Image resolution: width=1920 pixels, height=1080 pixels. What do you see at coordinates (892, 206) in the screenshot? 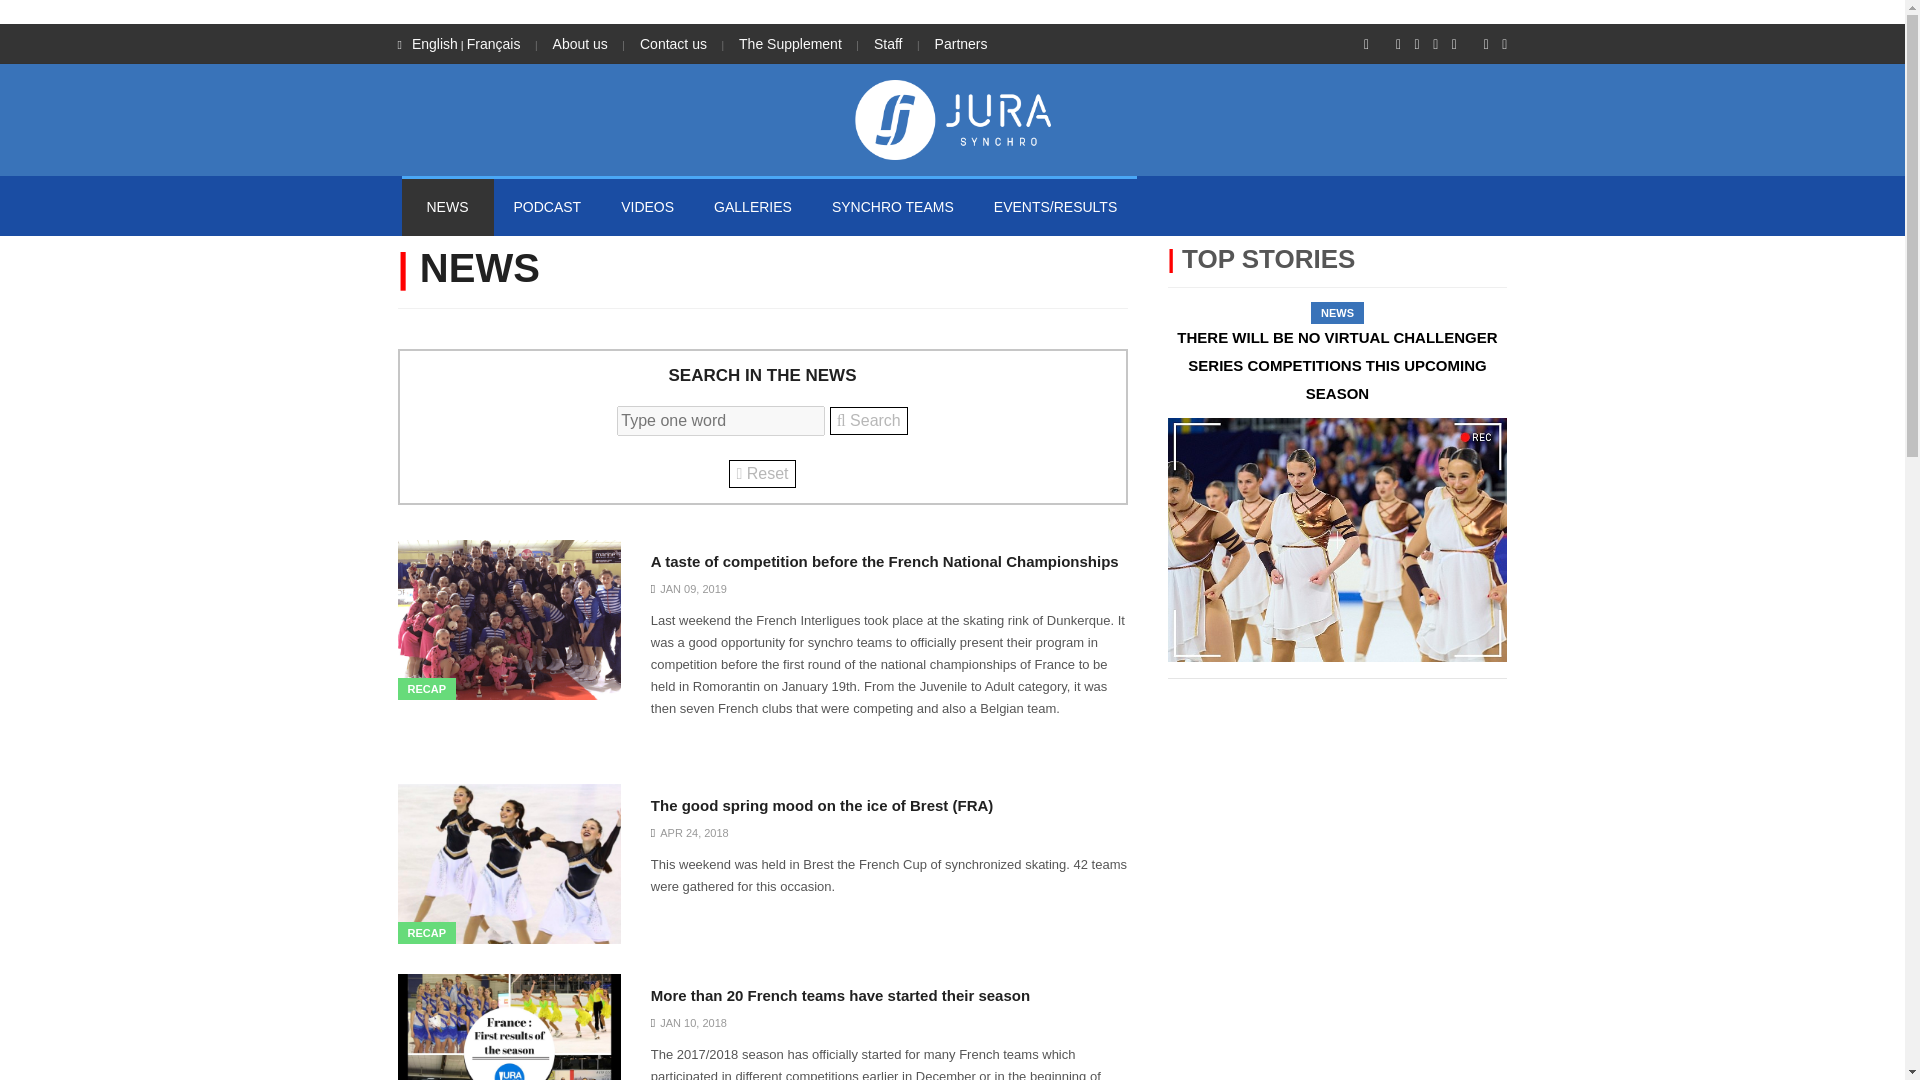
I see `SYNCHRO TEAMS` at bounding box center [892, 206].